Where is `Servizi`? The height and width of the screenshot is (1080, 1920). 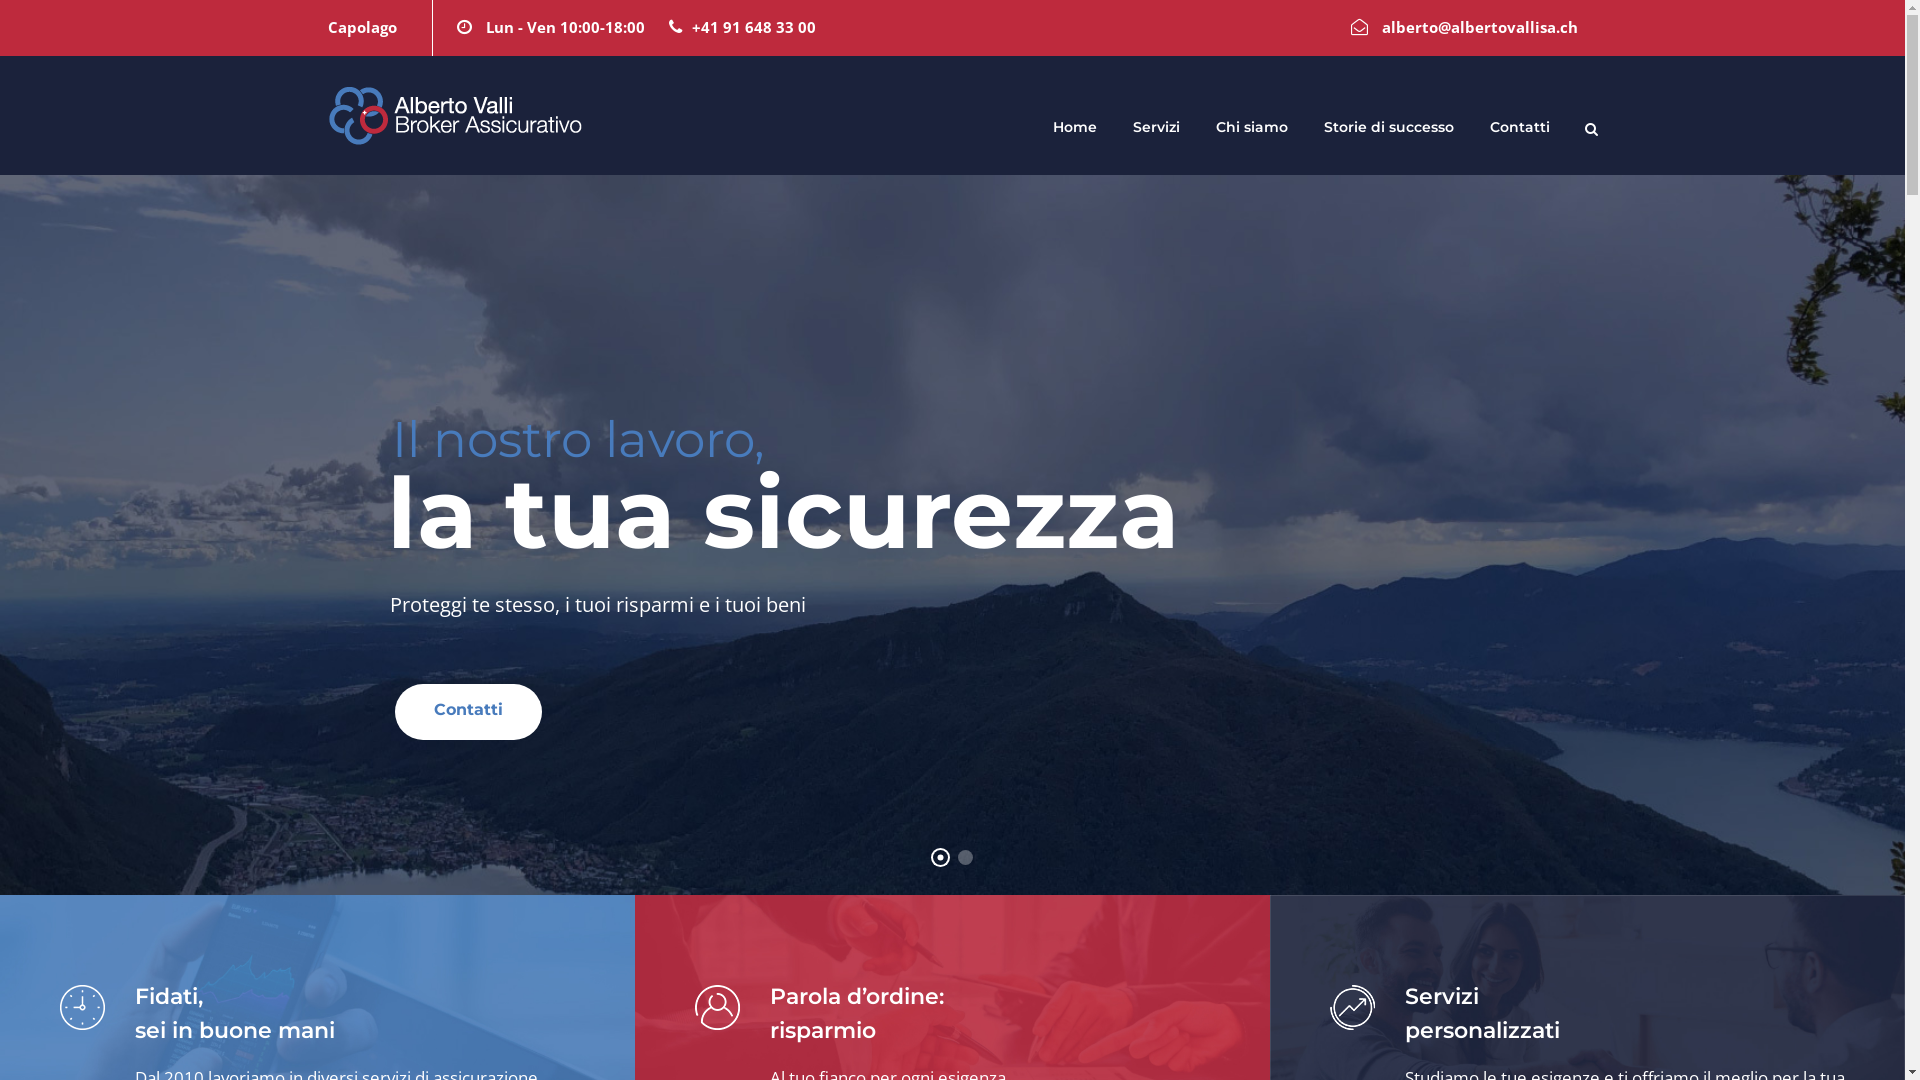 Servizi is located at coordinates (1156, 138).